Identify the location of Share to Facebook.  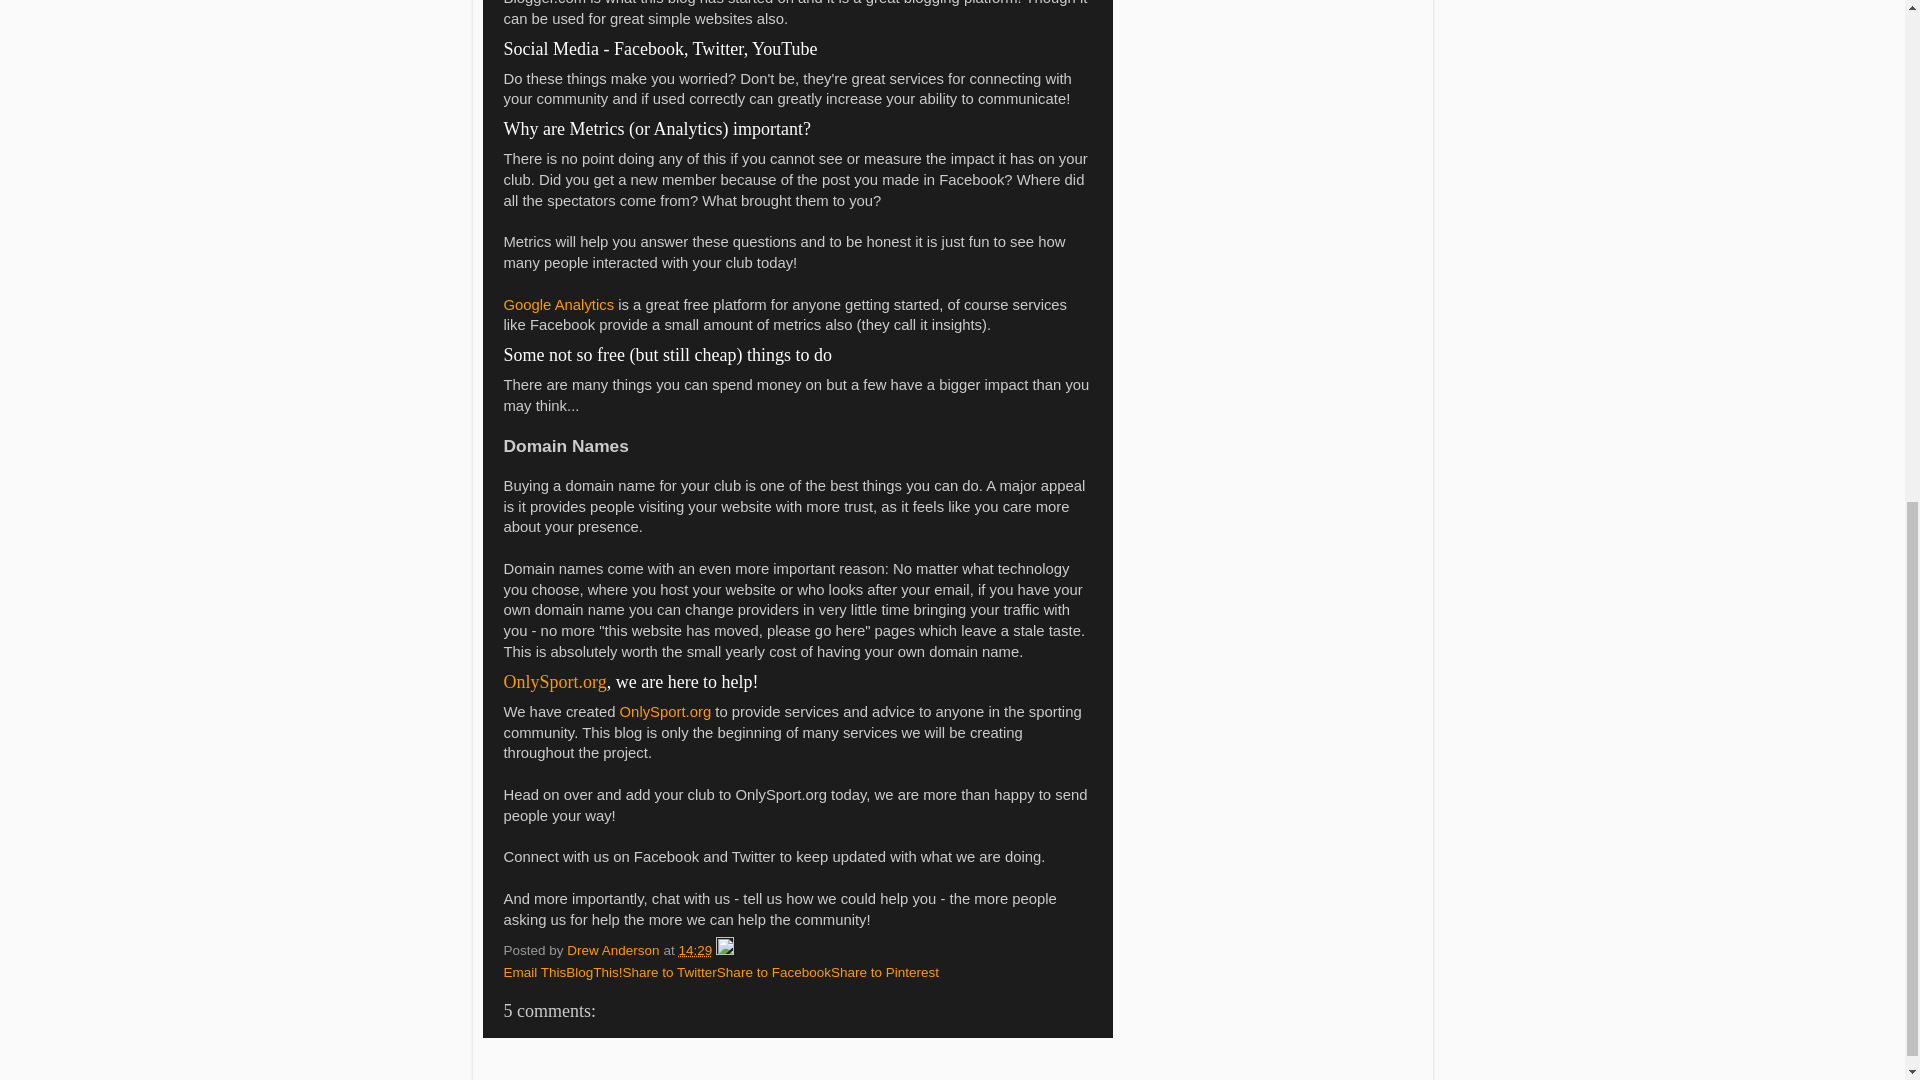
(774, 972).